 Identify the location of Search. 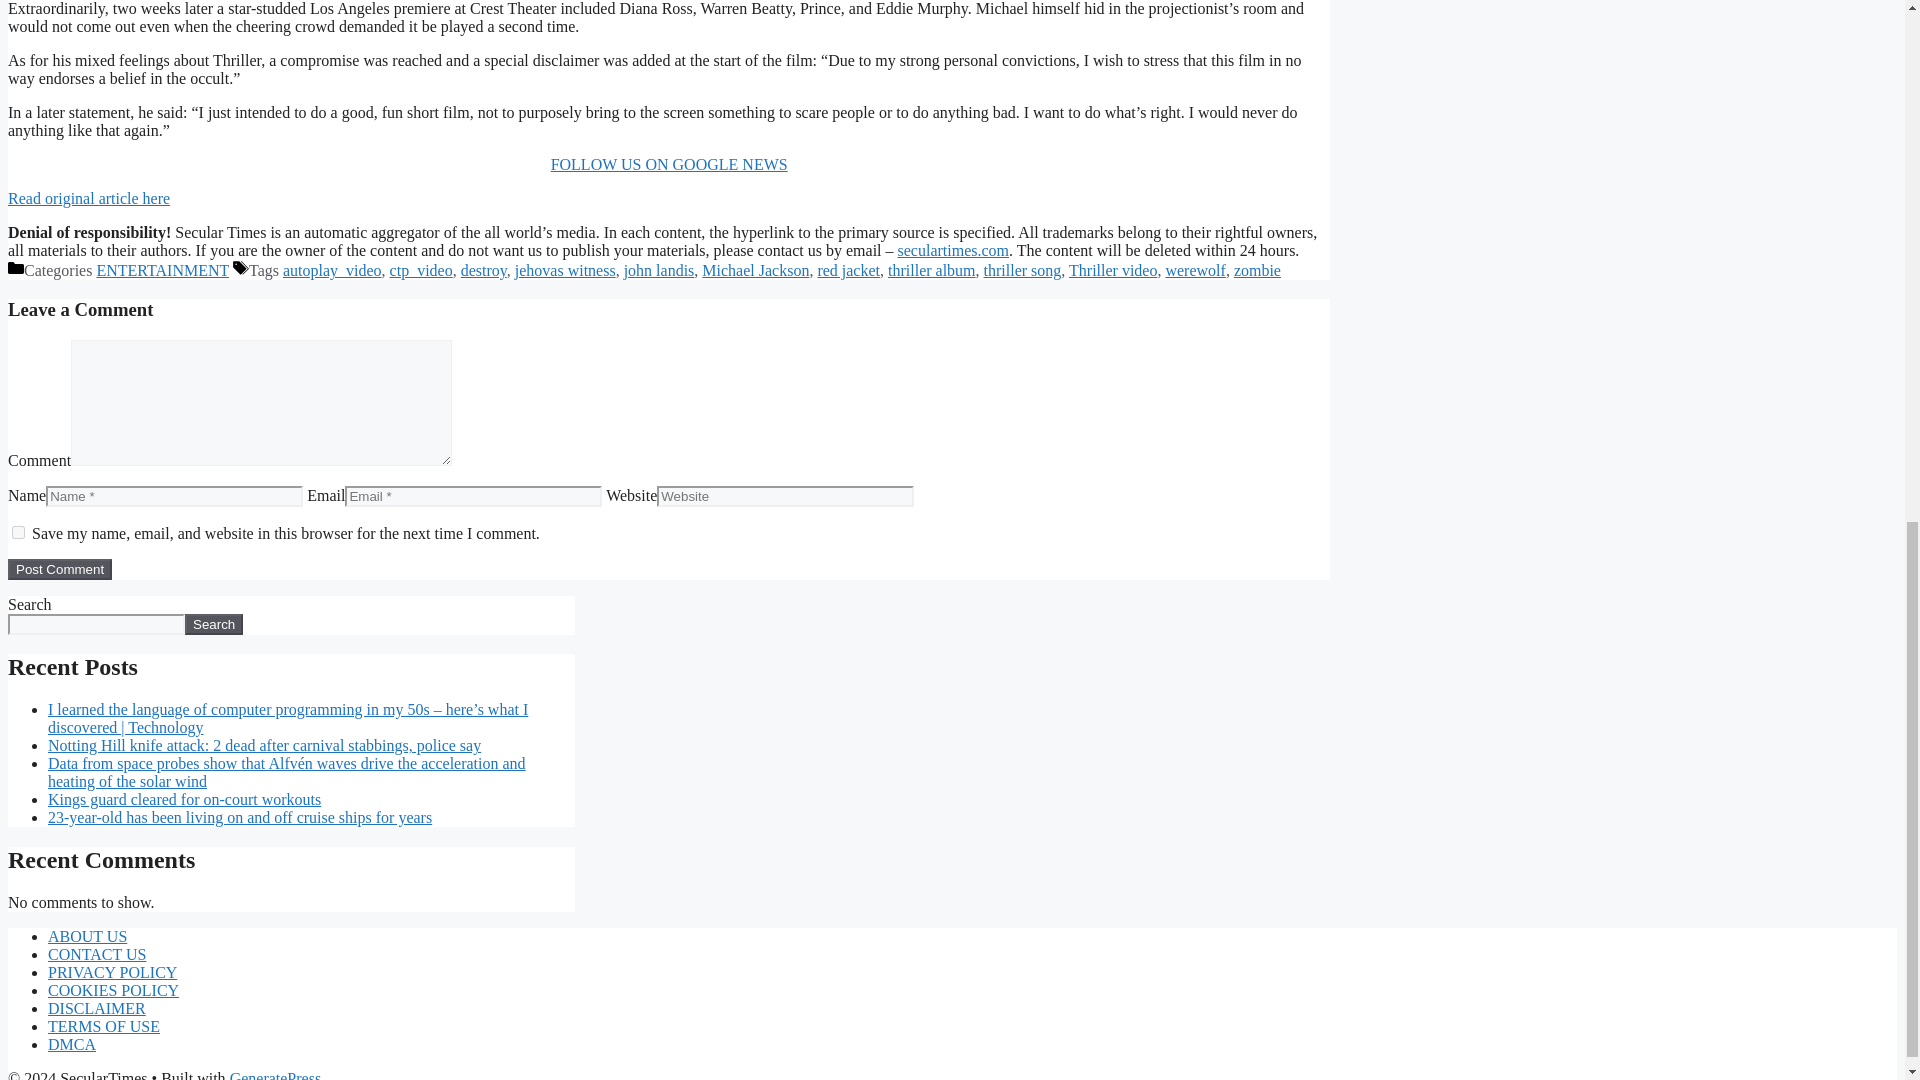
(214, 624).